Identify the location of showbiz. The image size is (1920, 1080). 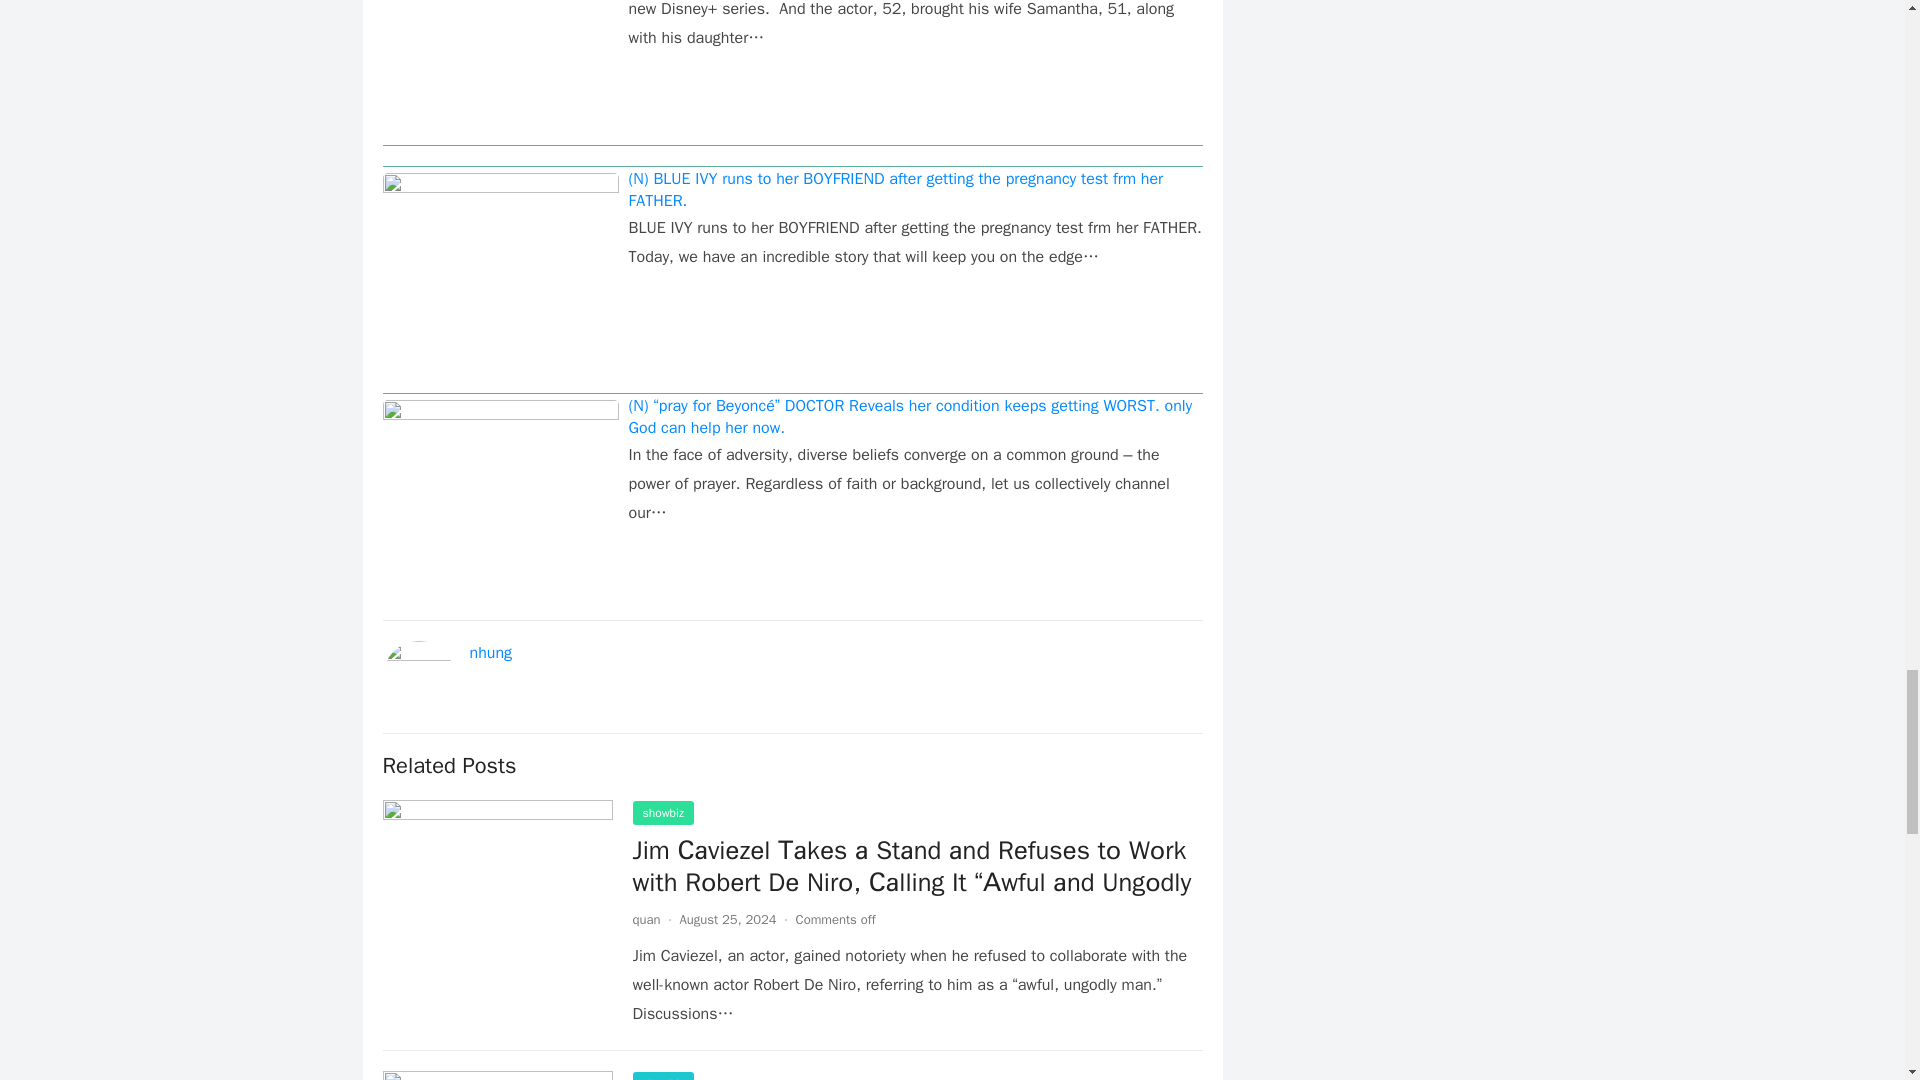
(662, 1076).